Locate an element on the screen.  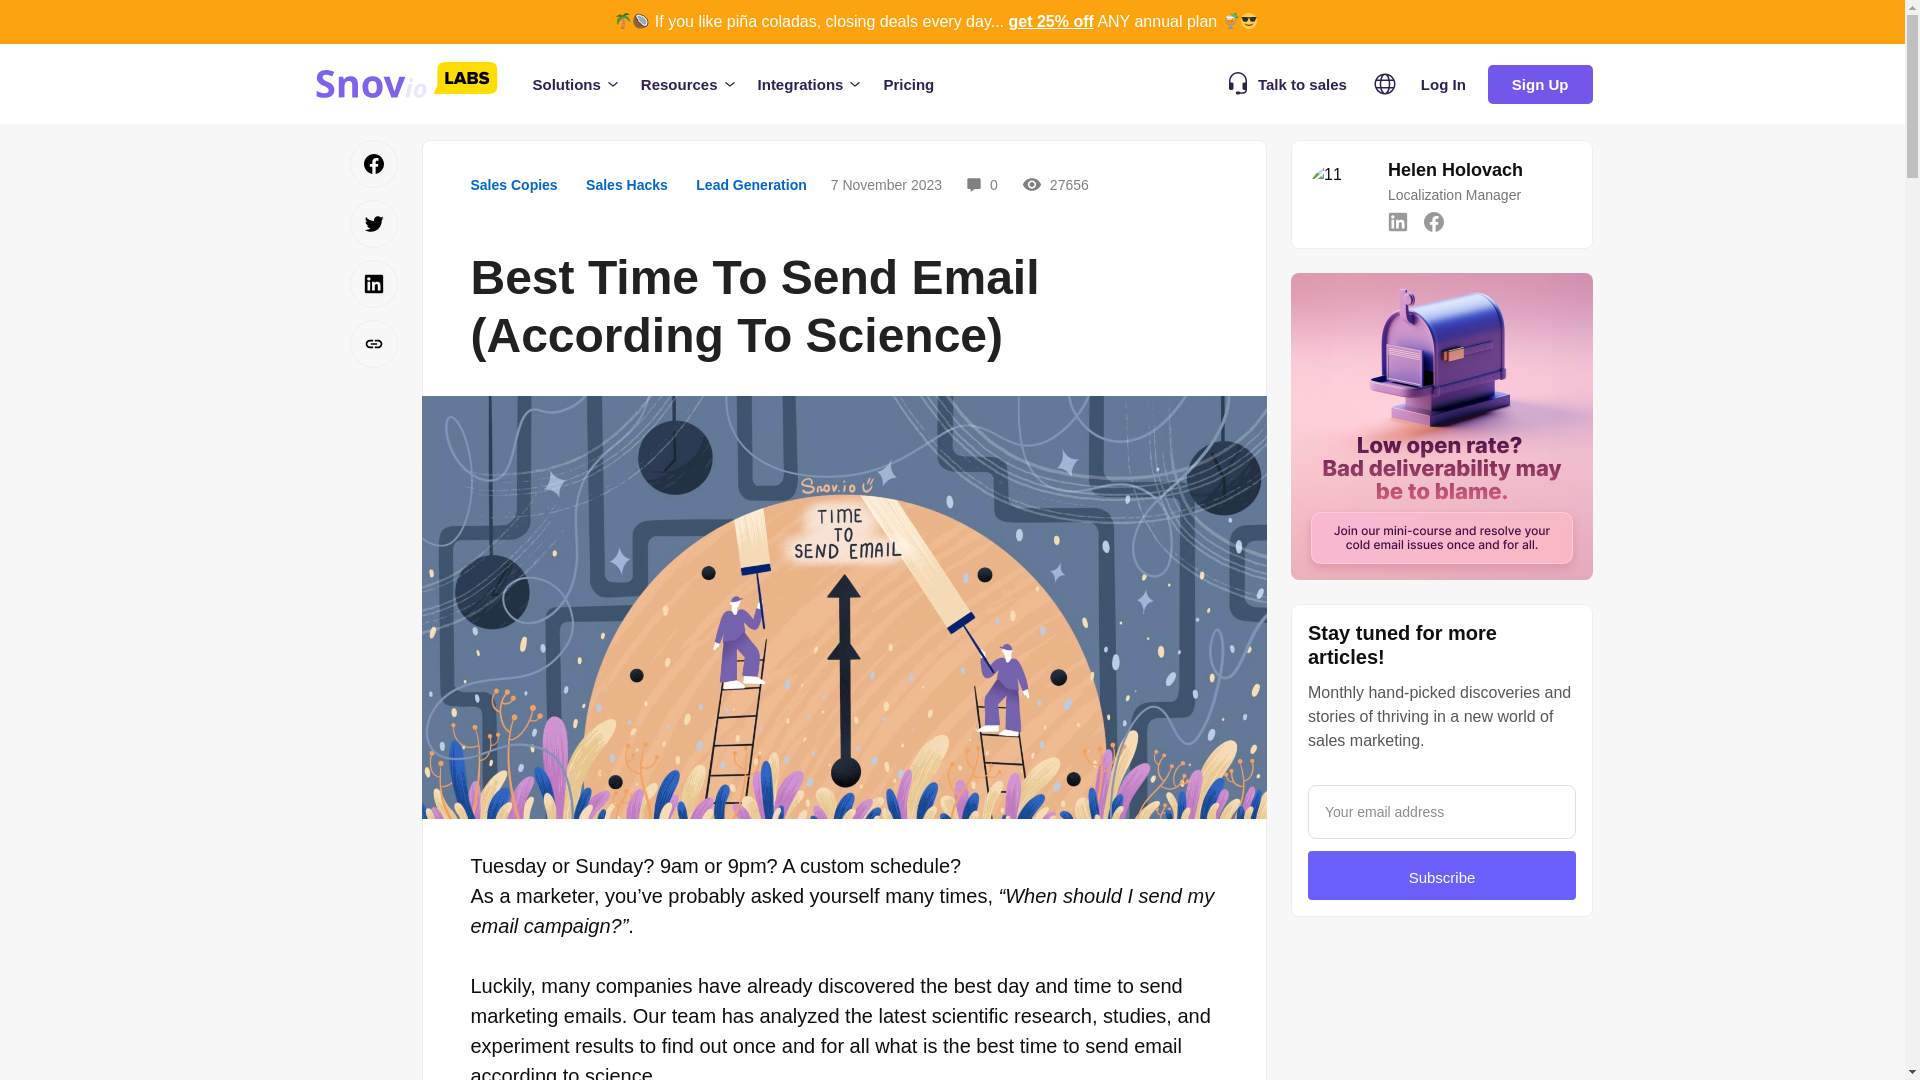
Talk to sales is located at coordinates (1288, 83).